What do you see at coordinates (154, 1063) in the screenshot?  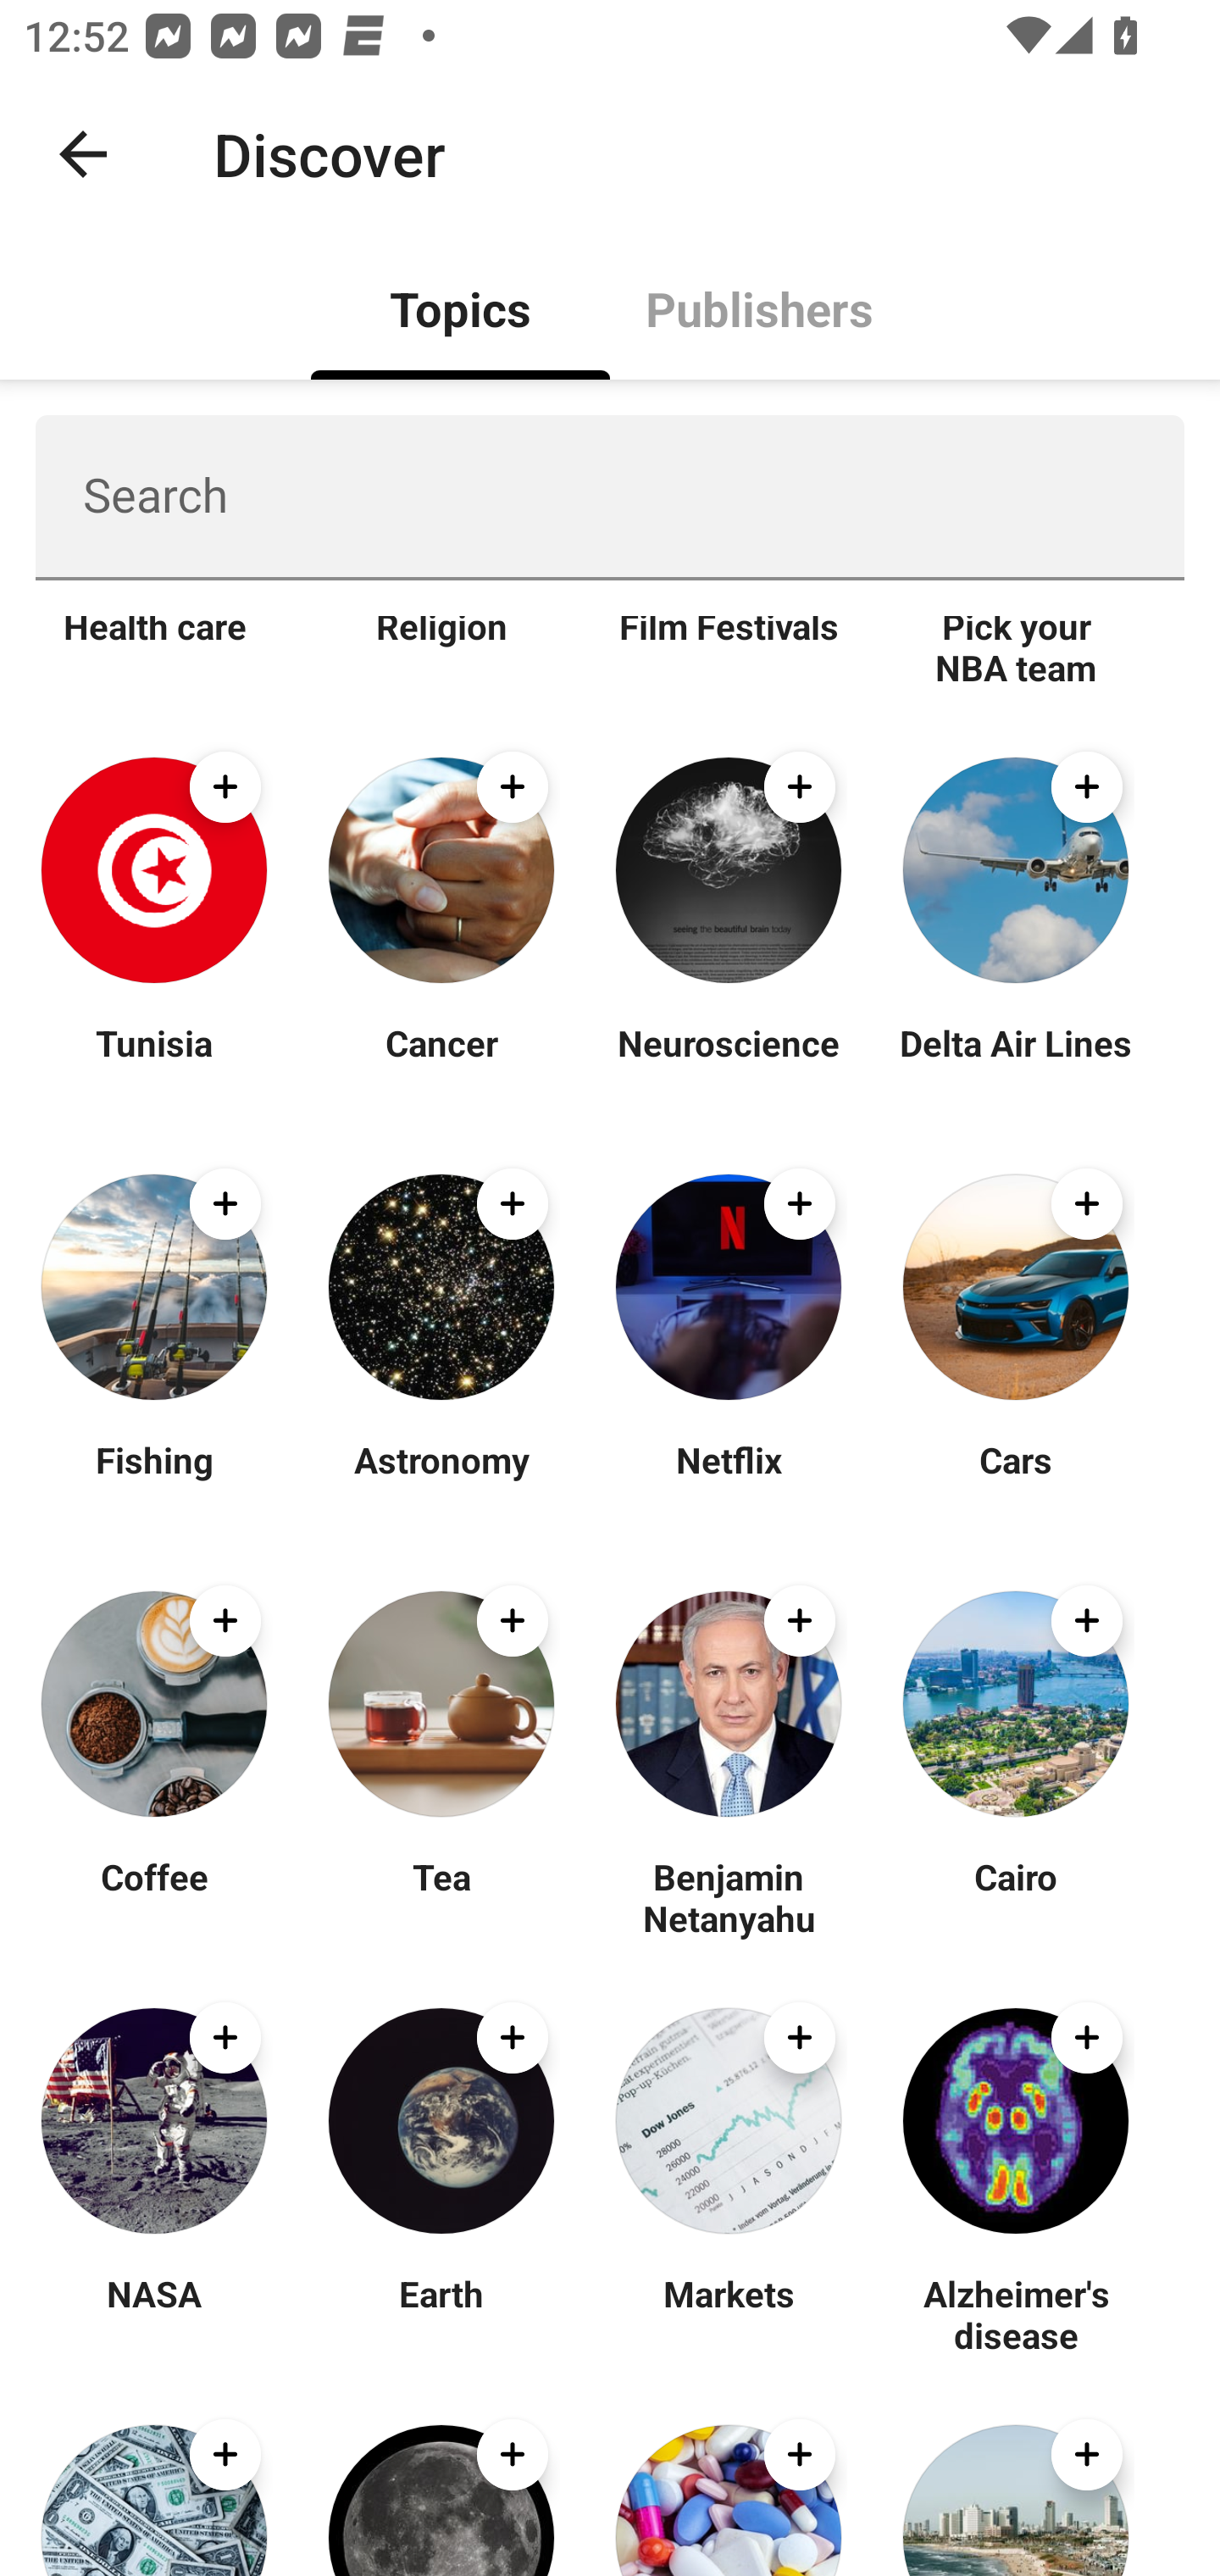 I see `Tunisia` at bounding box center [154, 1063].